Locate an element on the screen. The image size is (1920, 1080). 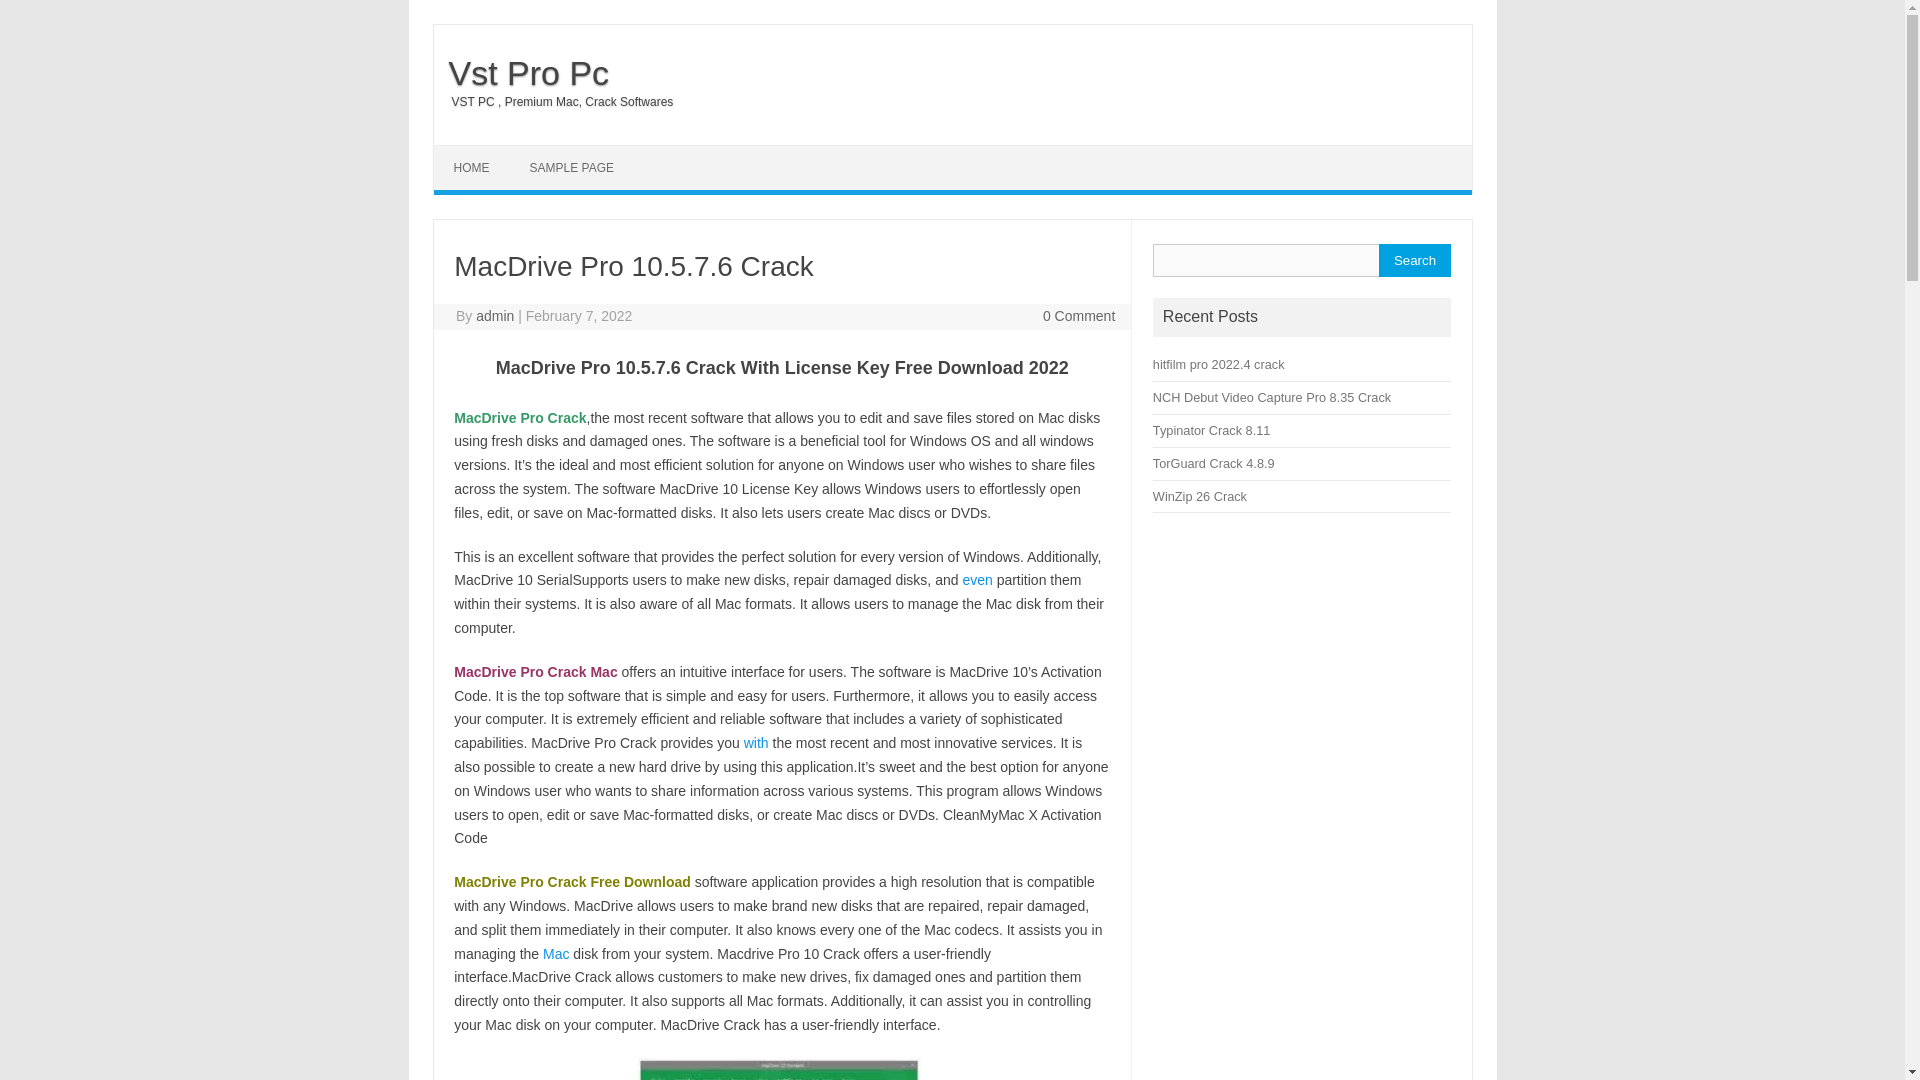
0 Comment is located at coordinates (1078, 316).